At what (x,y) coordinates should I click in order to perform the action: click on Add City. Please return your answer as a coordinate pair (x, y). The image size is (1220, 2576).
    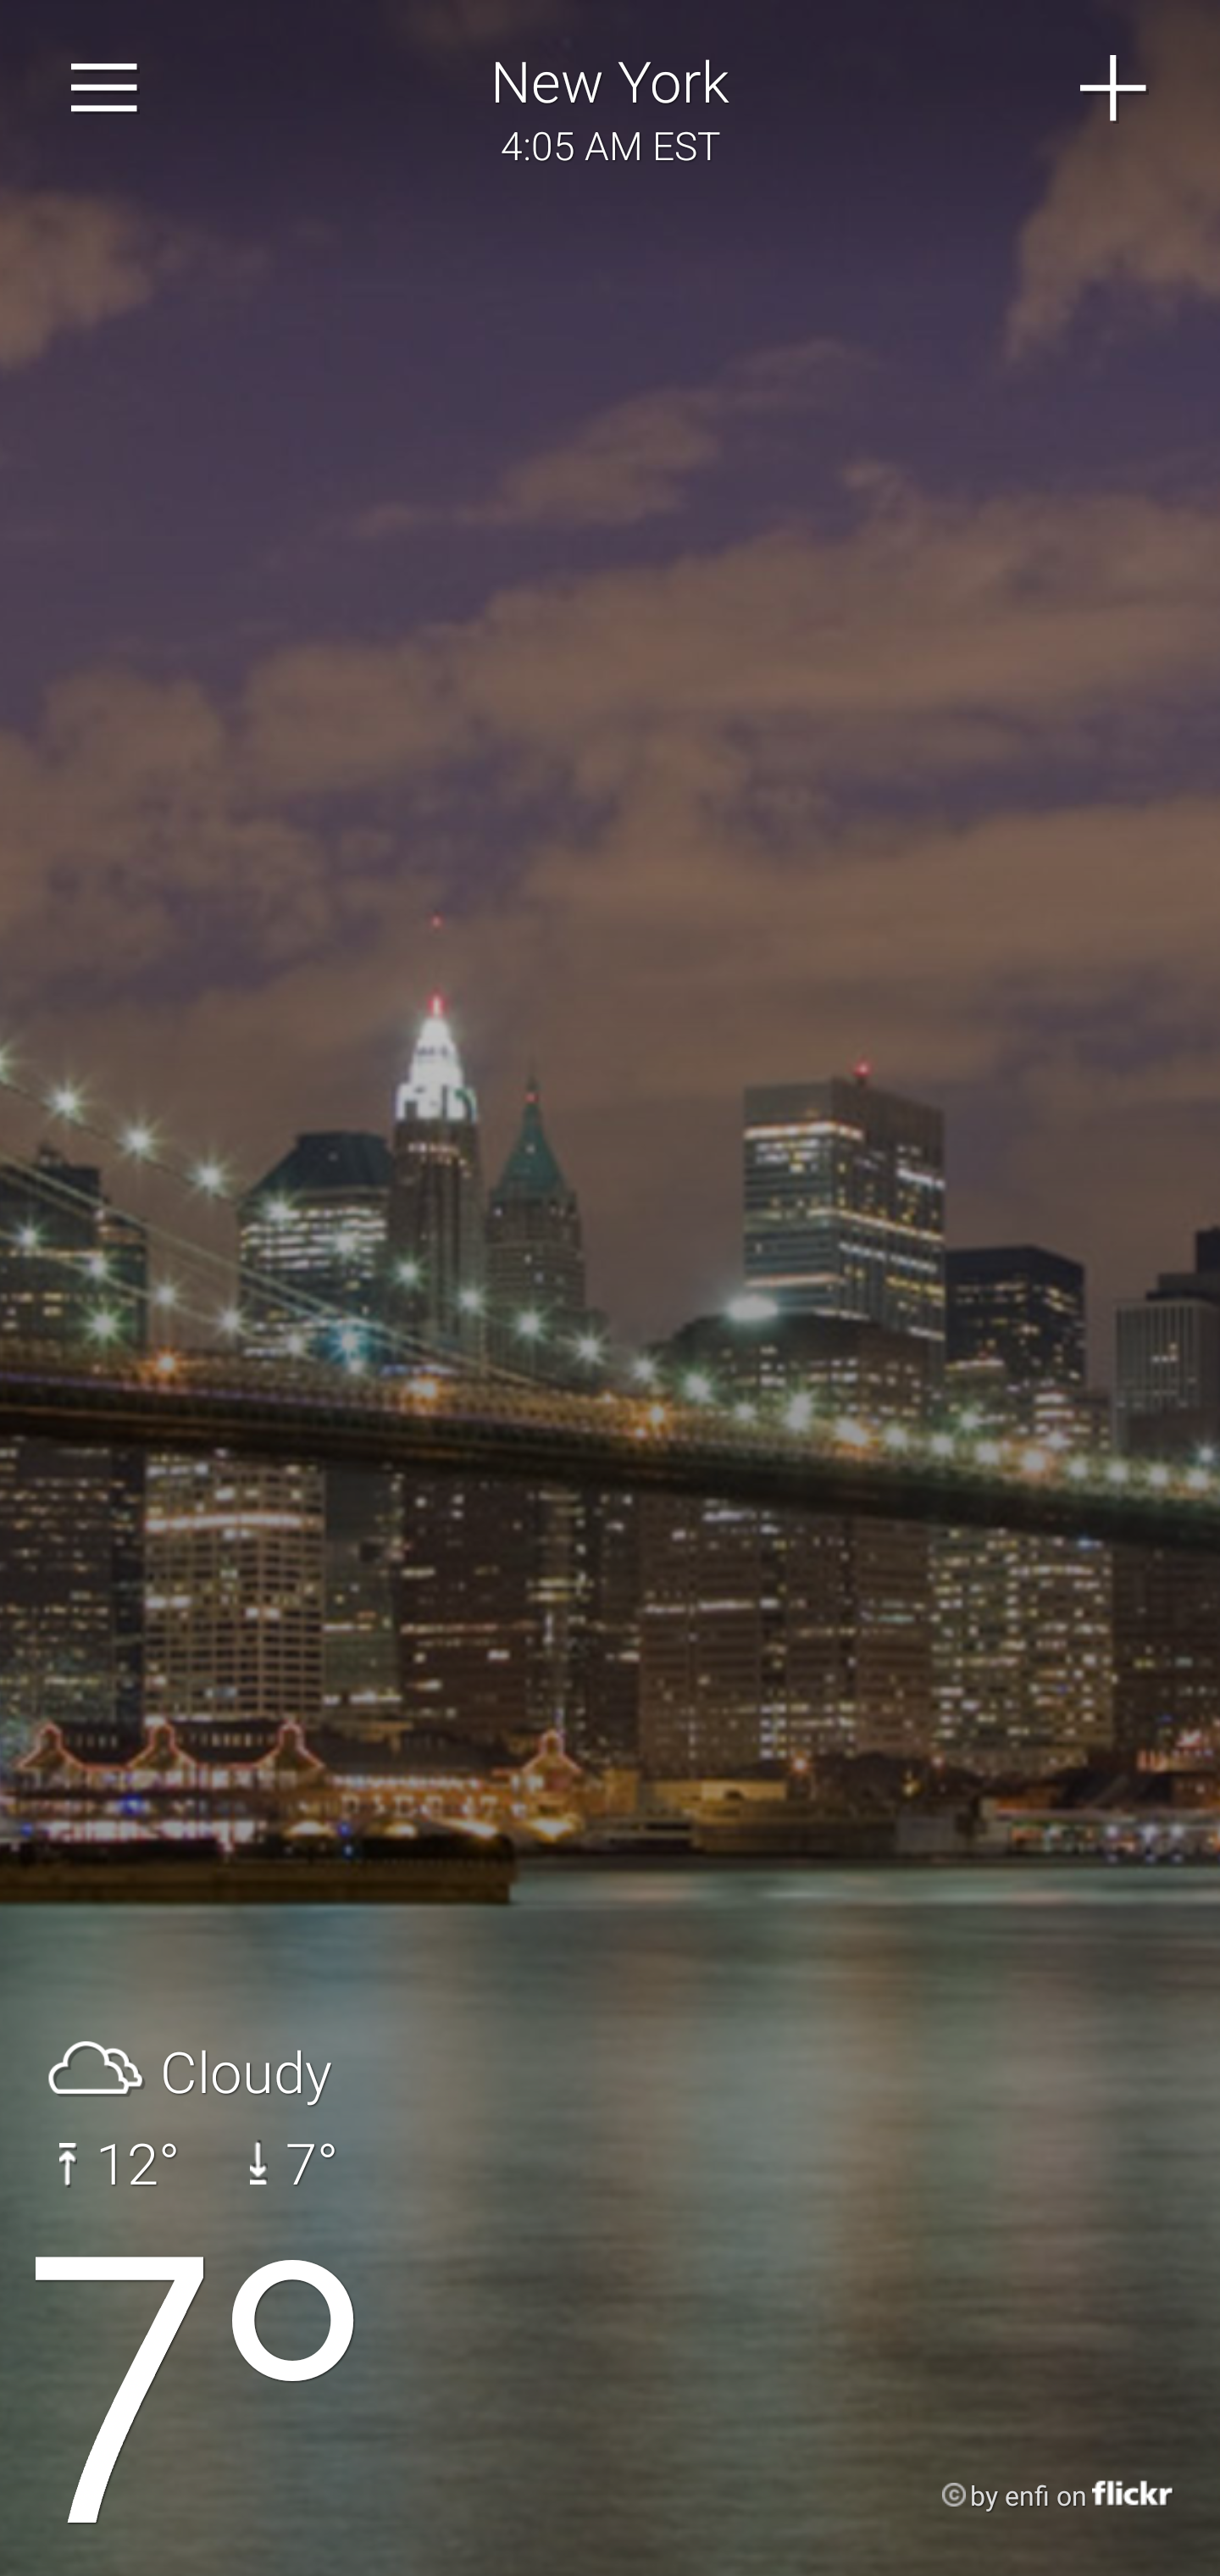
    Looking at the image, I should click on (1114, 88).